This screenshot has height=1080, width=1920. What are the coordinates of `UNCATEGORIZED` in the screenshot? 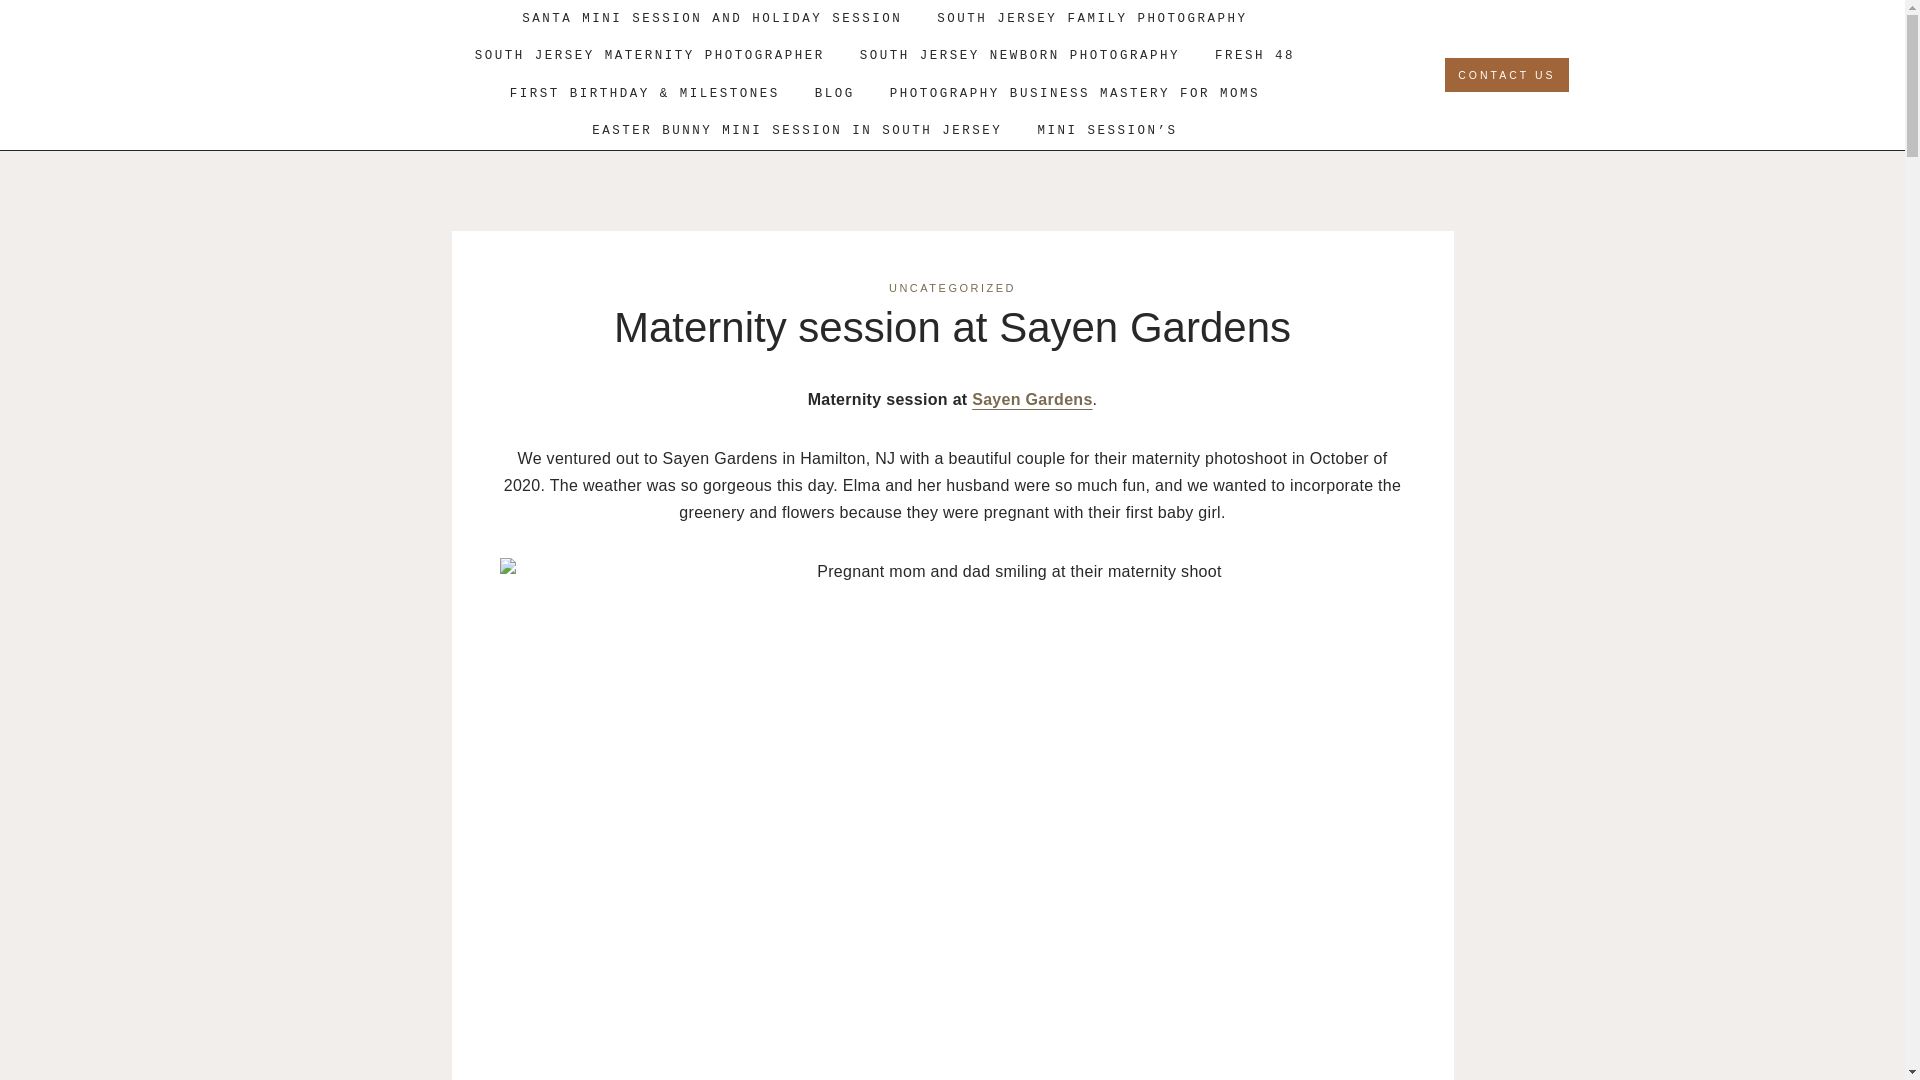 It's located at (952, 287).